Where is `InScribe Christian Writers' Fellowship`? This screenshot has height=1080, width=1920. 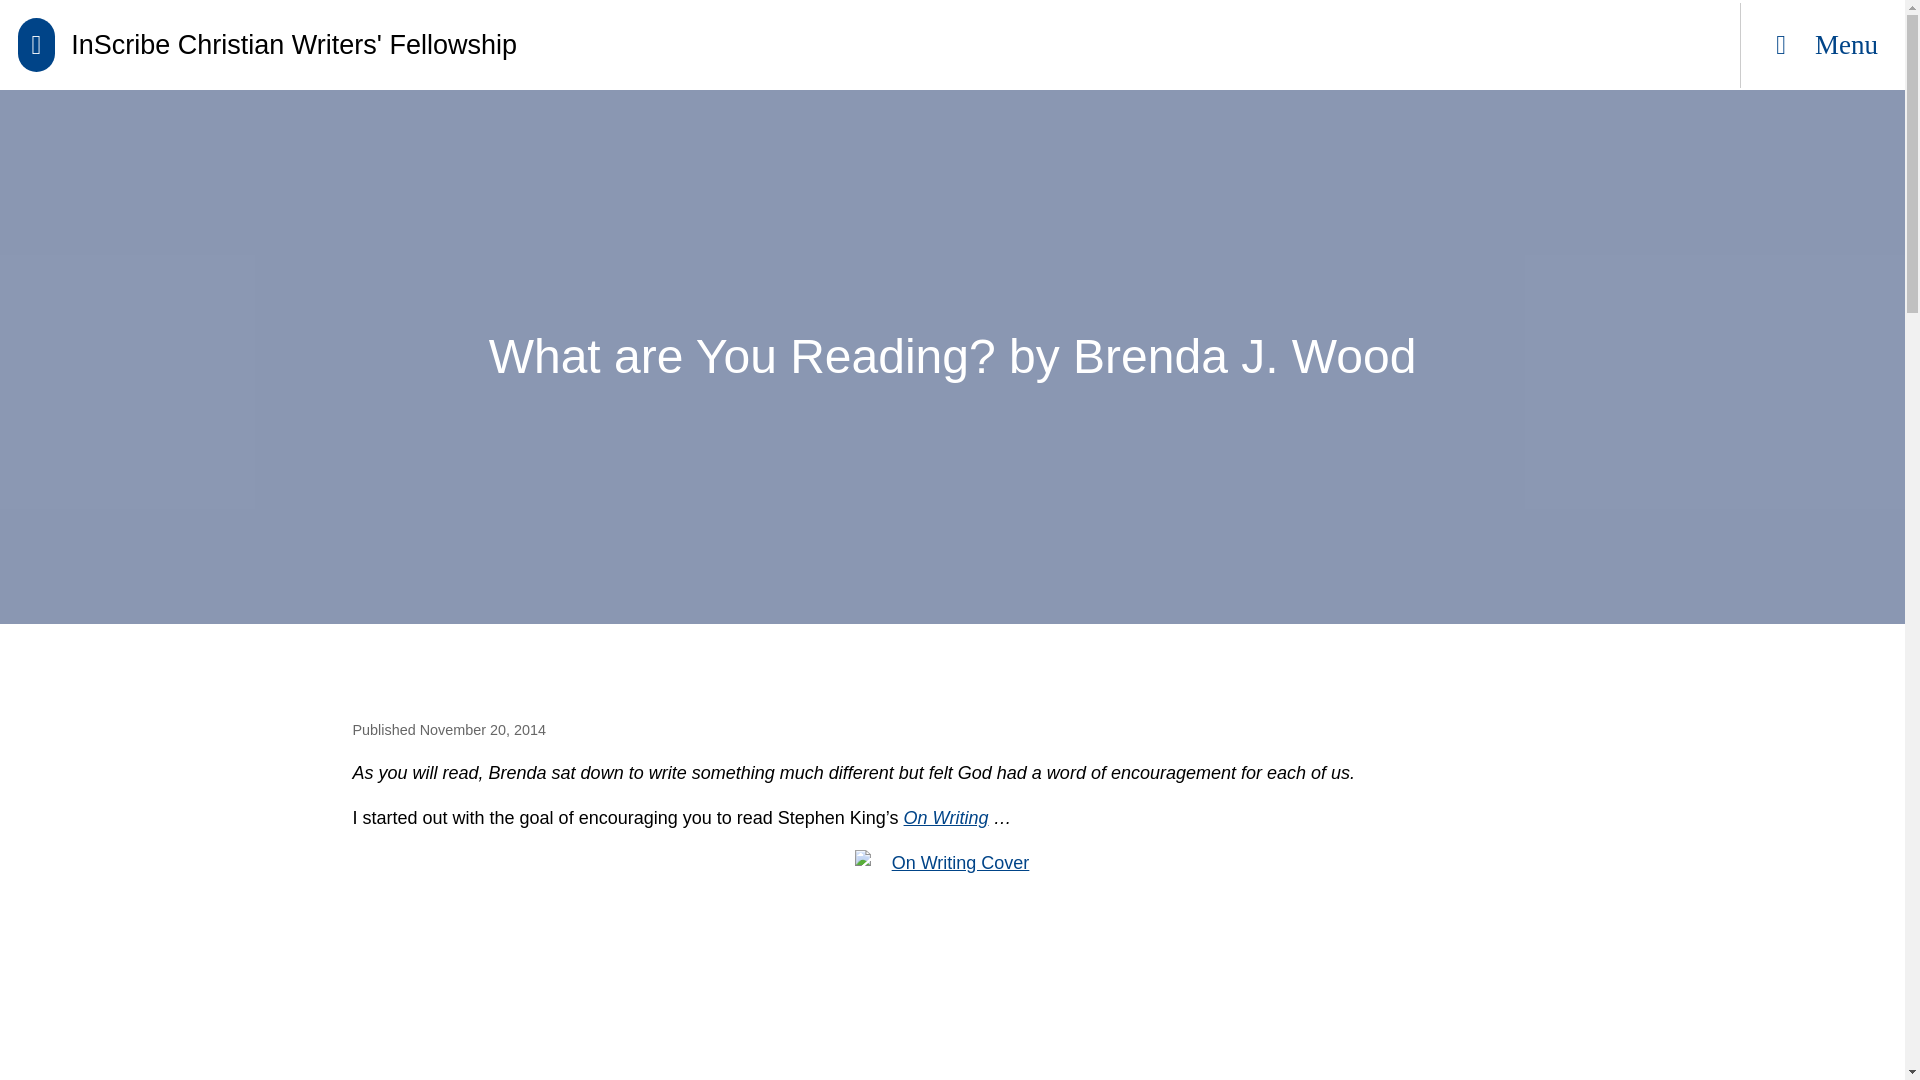 InScribe Christian Writers' Fellowship is located at coordinates (266, 45).